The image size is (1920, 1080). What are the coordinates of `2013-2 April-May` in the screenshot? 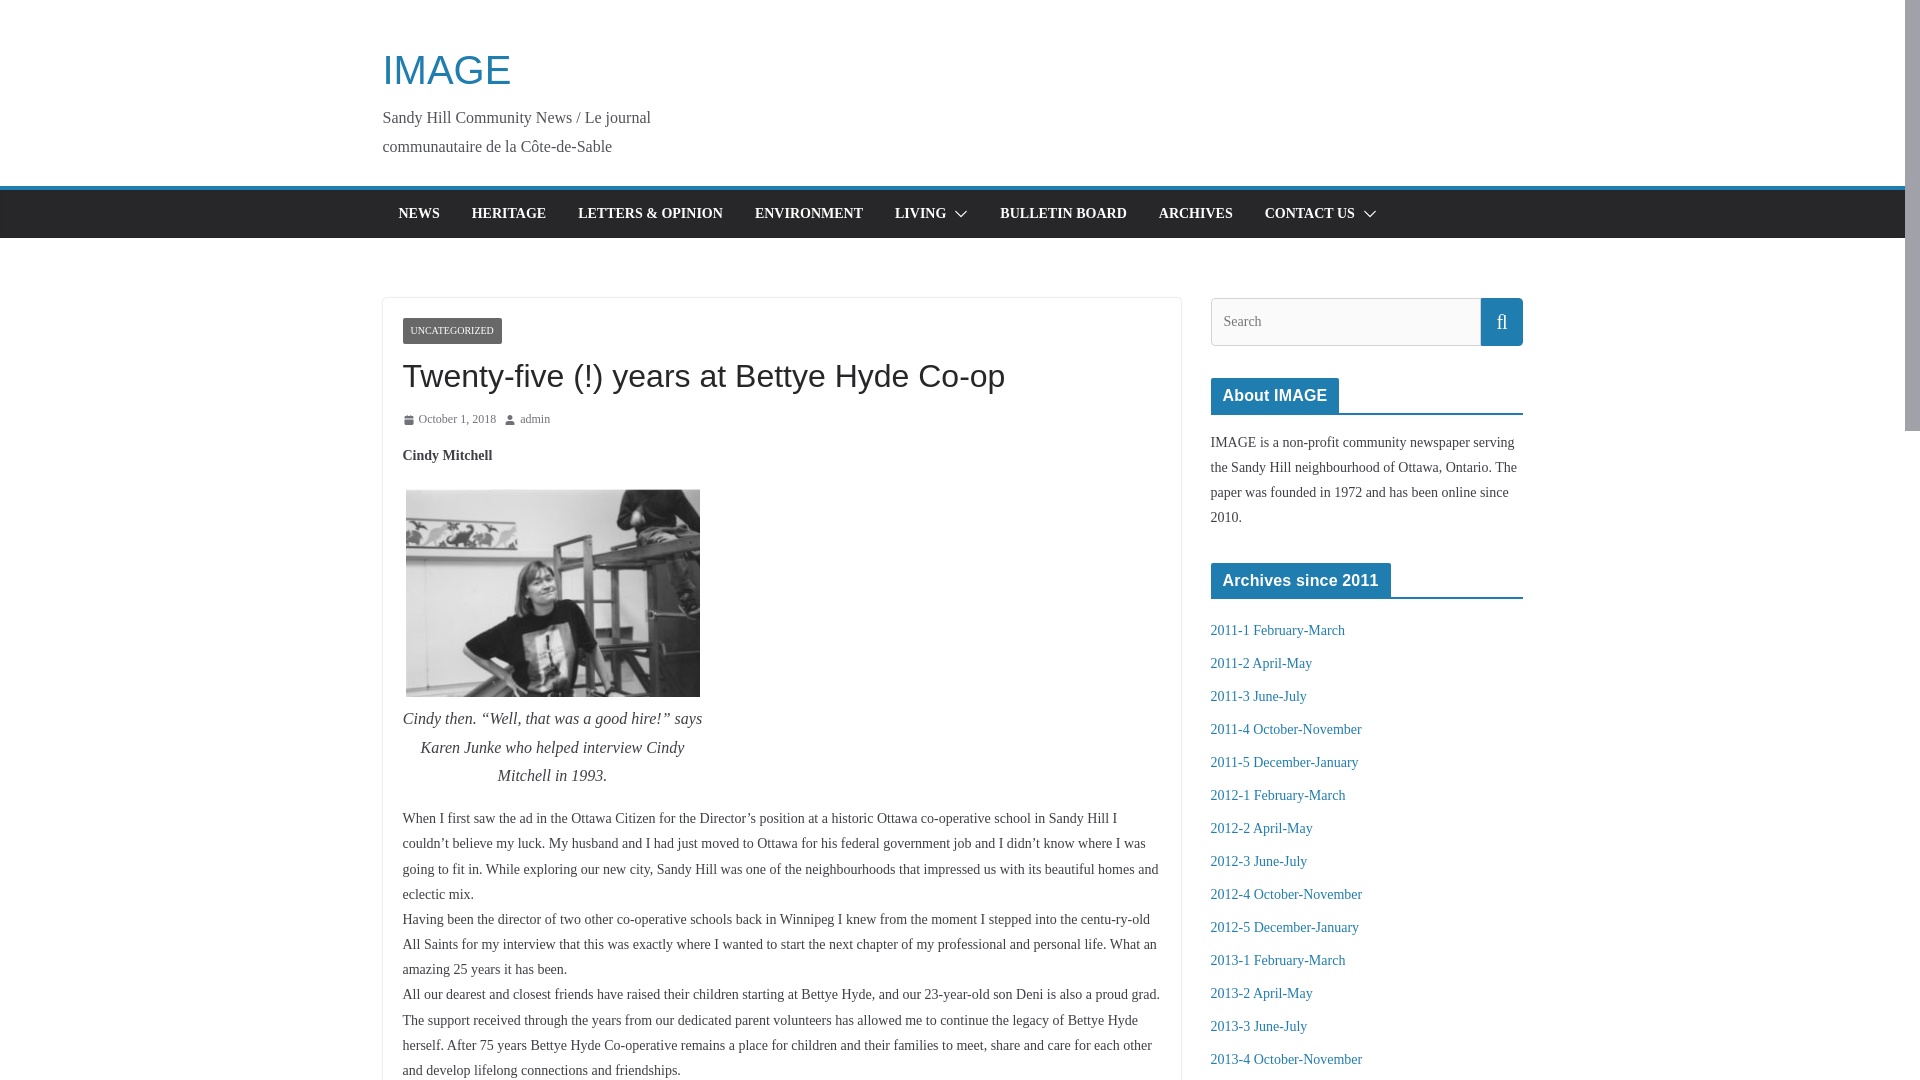 It's located at (1260, 994).